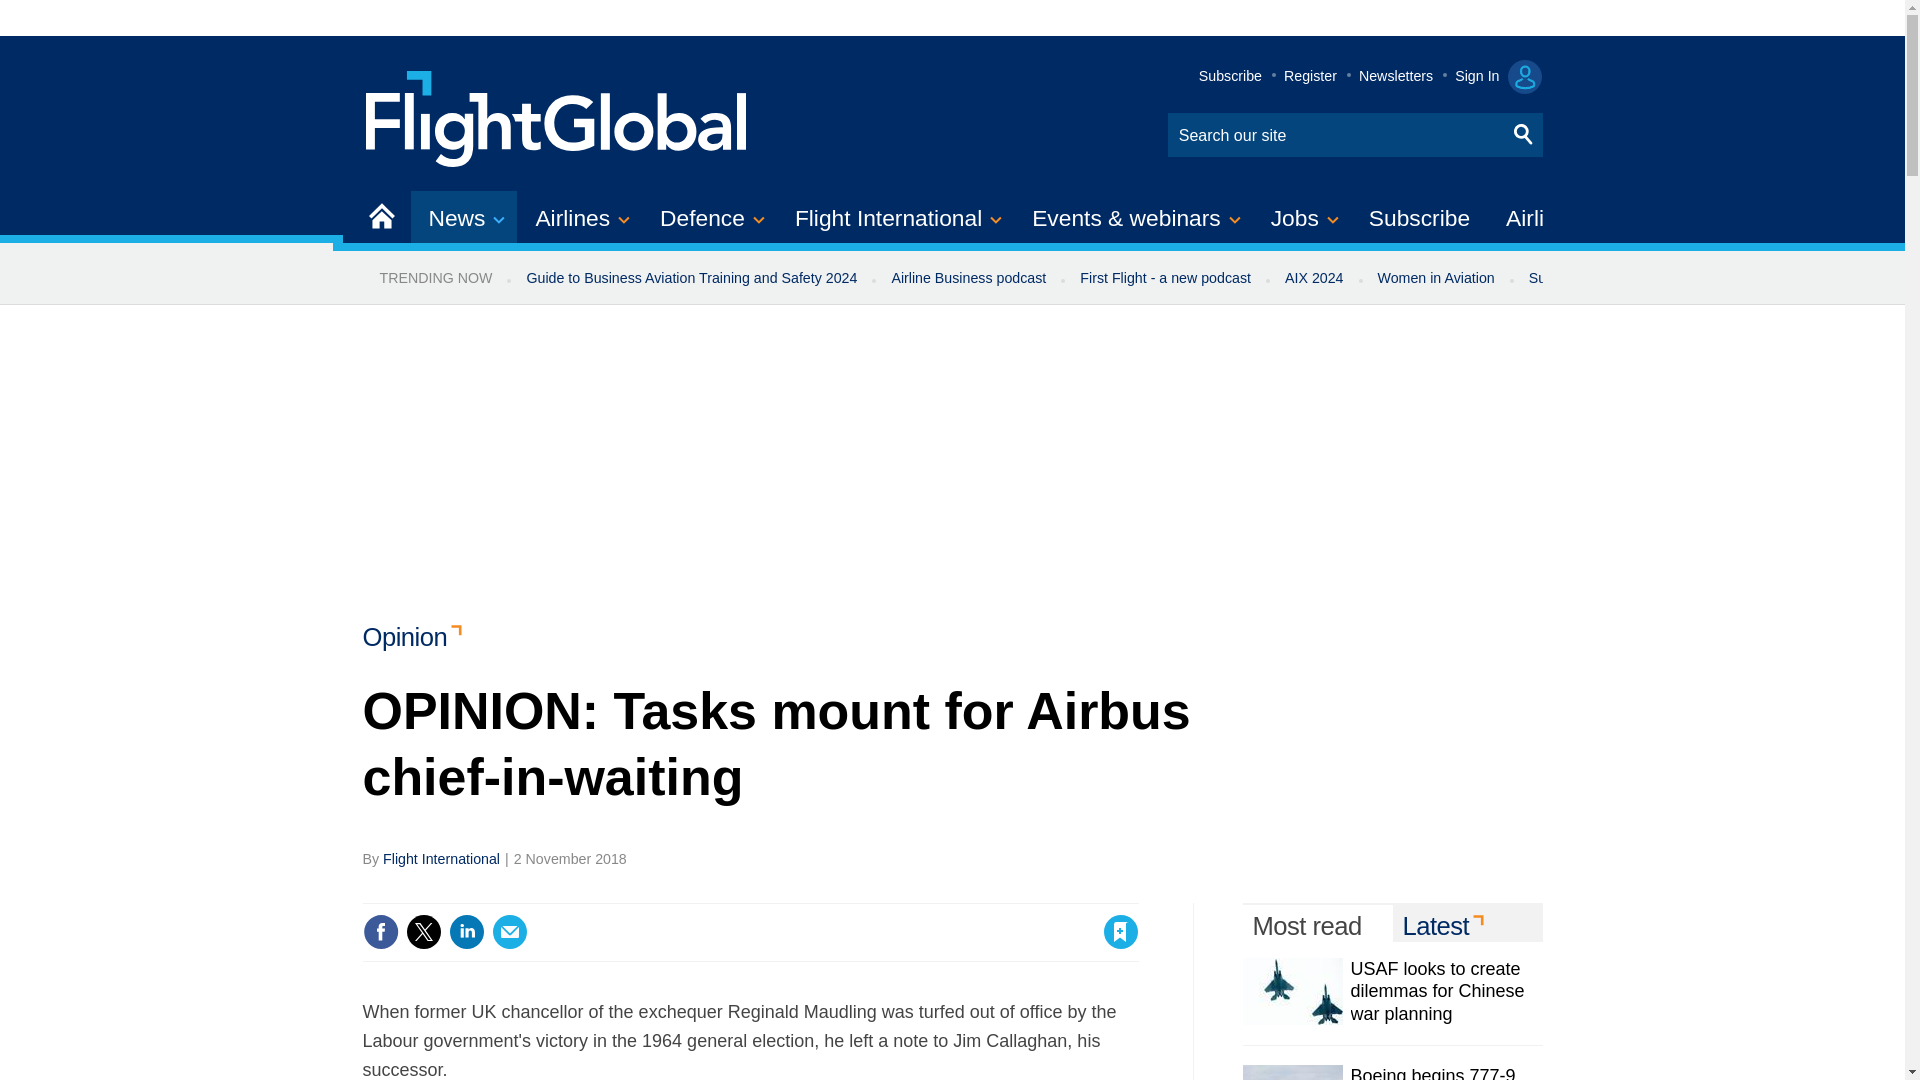  What do you see at coordinates (1314, 278) in the screenshot?
I see `AIX 2024` at bounding box center [1314, 278].